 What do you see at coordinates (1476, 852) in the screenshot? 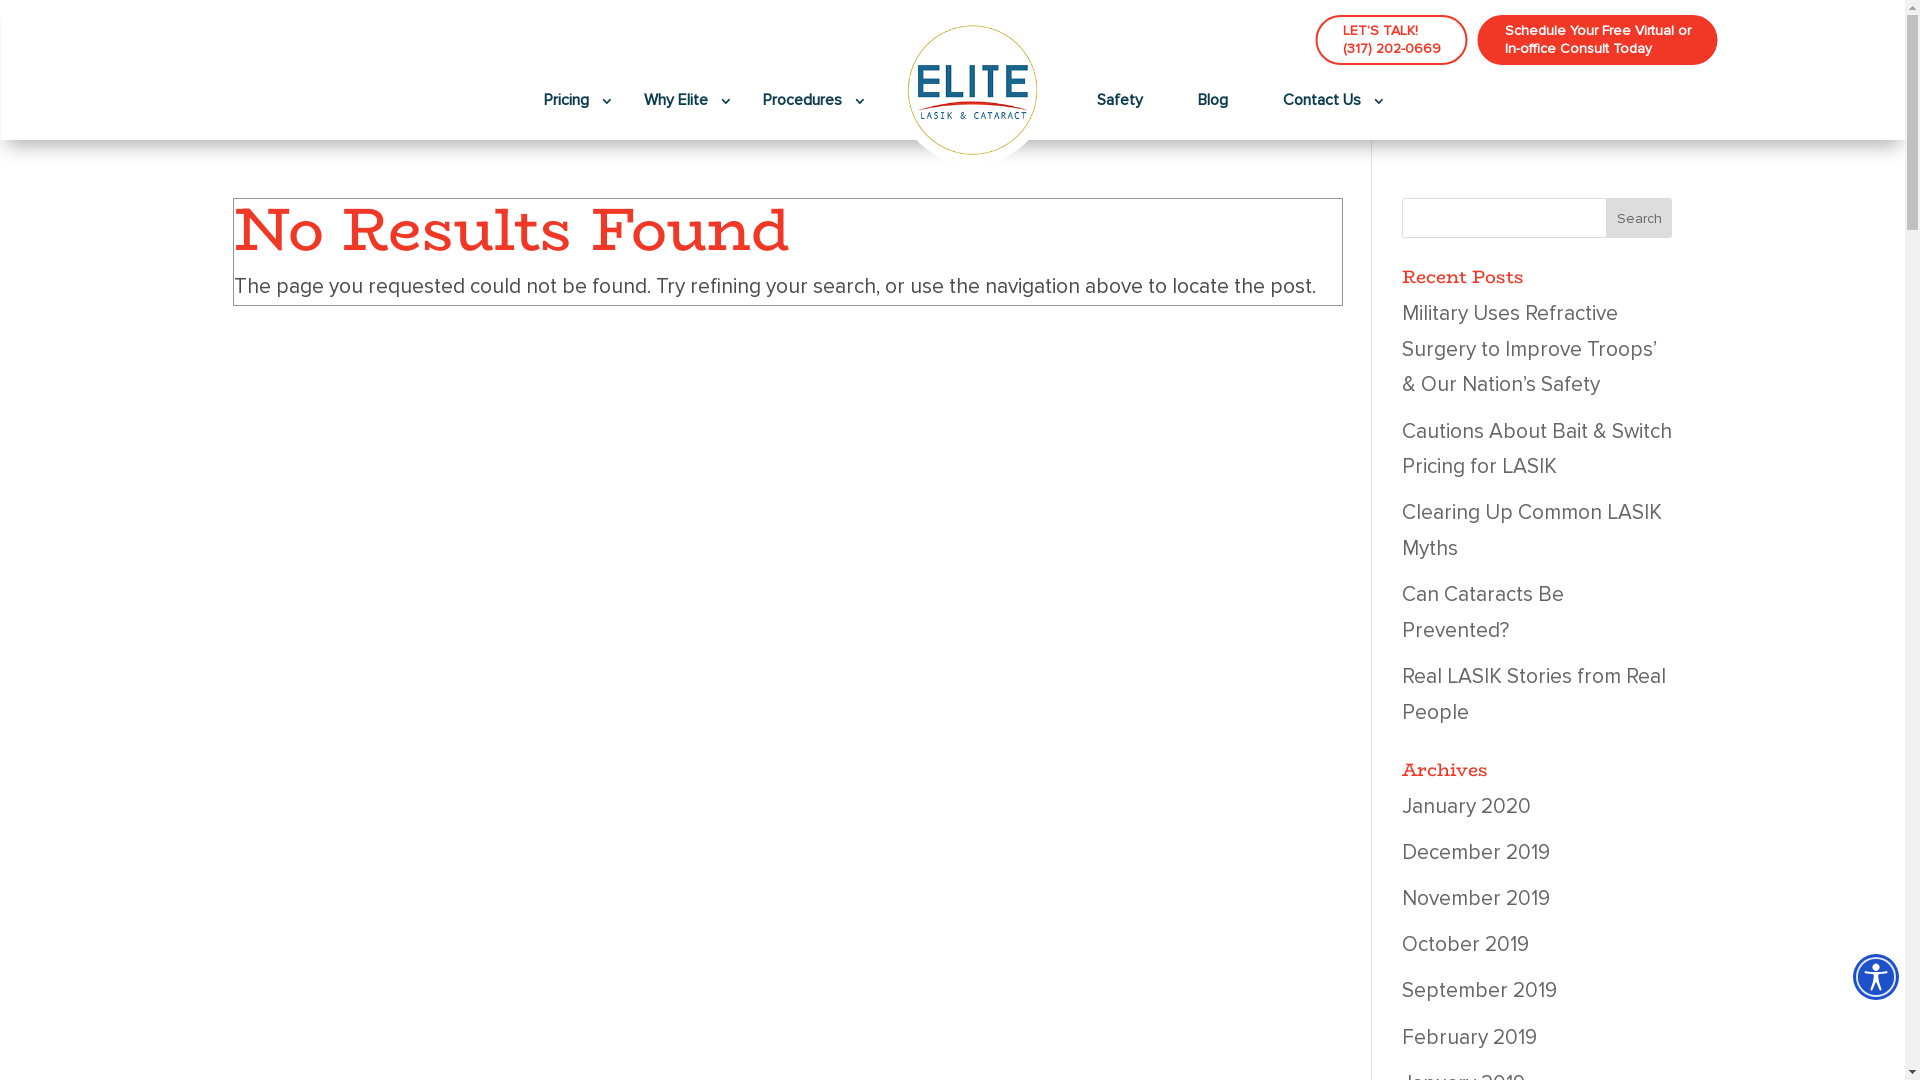
I see `December 2019` at bounding box center [1476, 852].